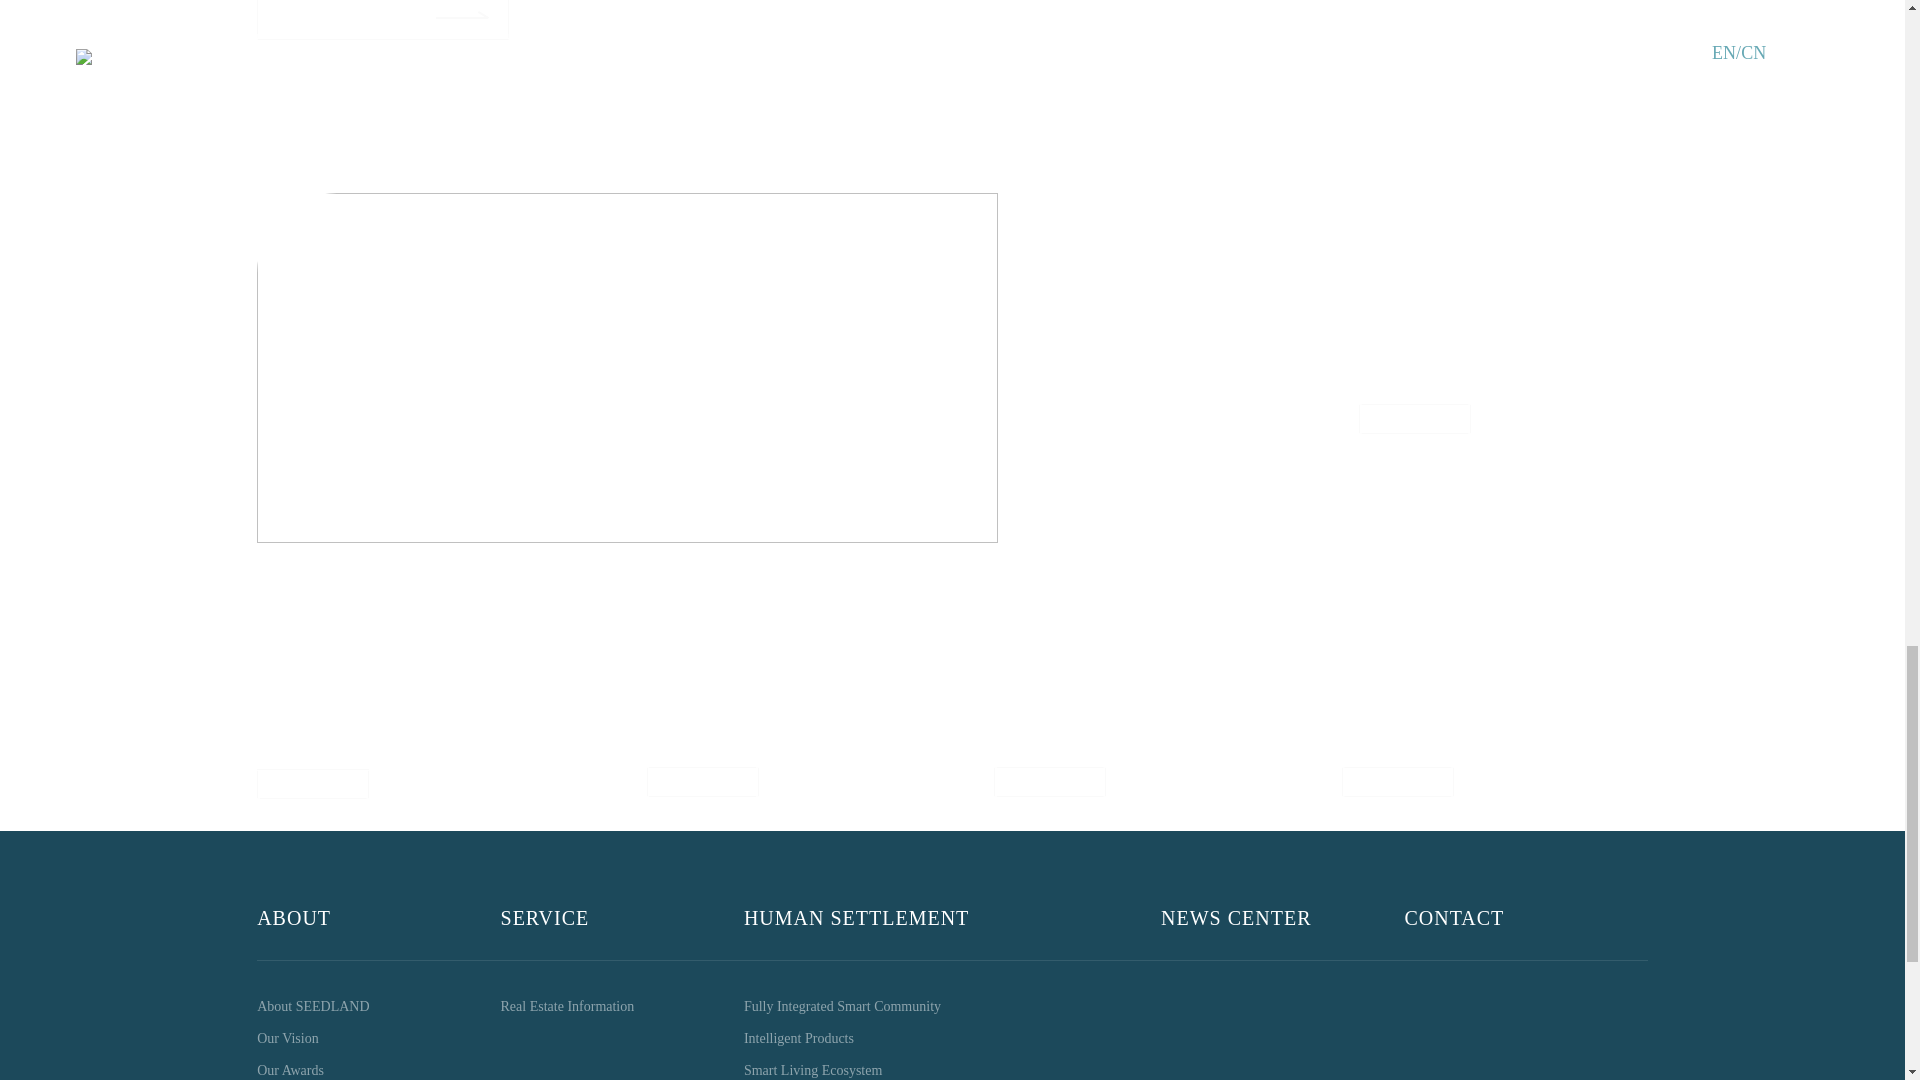 The width and height of the screenshot is (1920, 1080). I want to click on EXPLORE, so click(1414, 419).